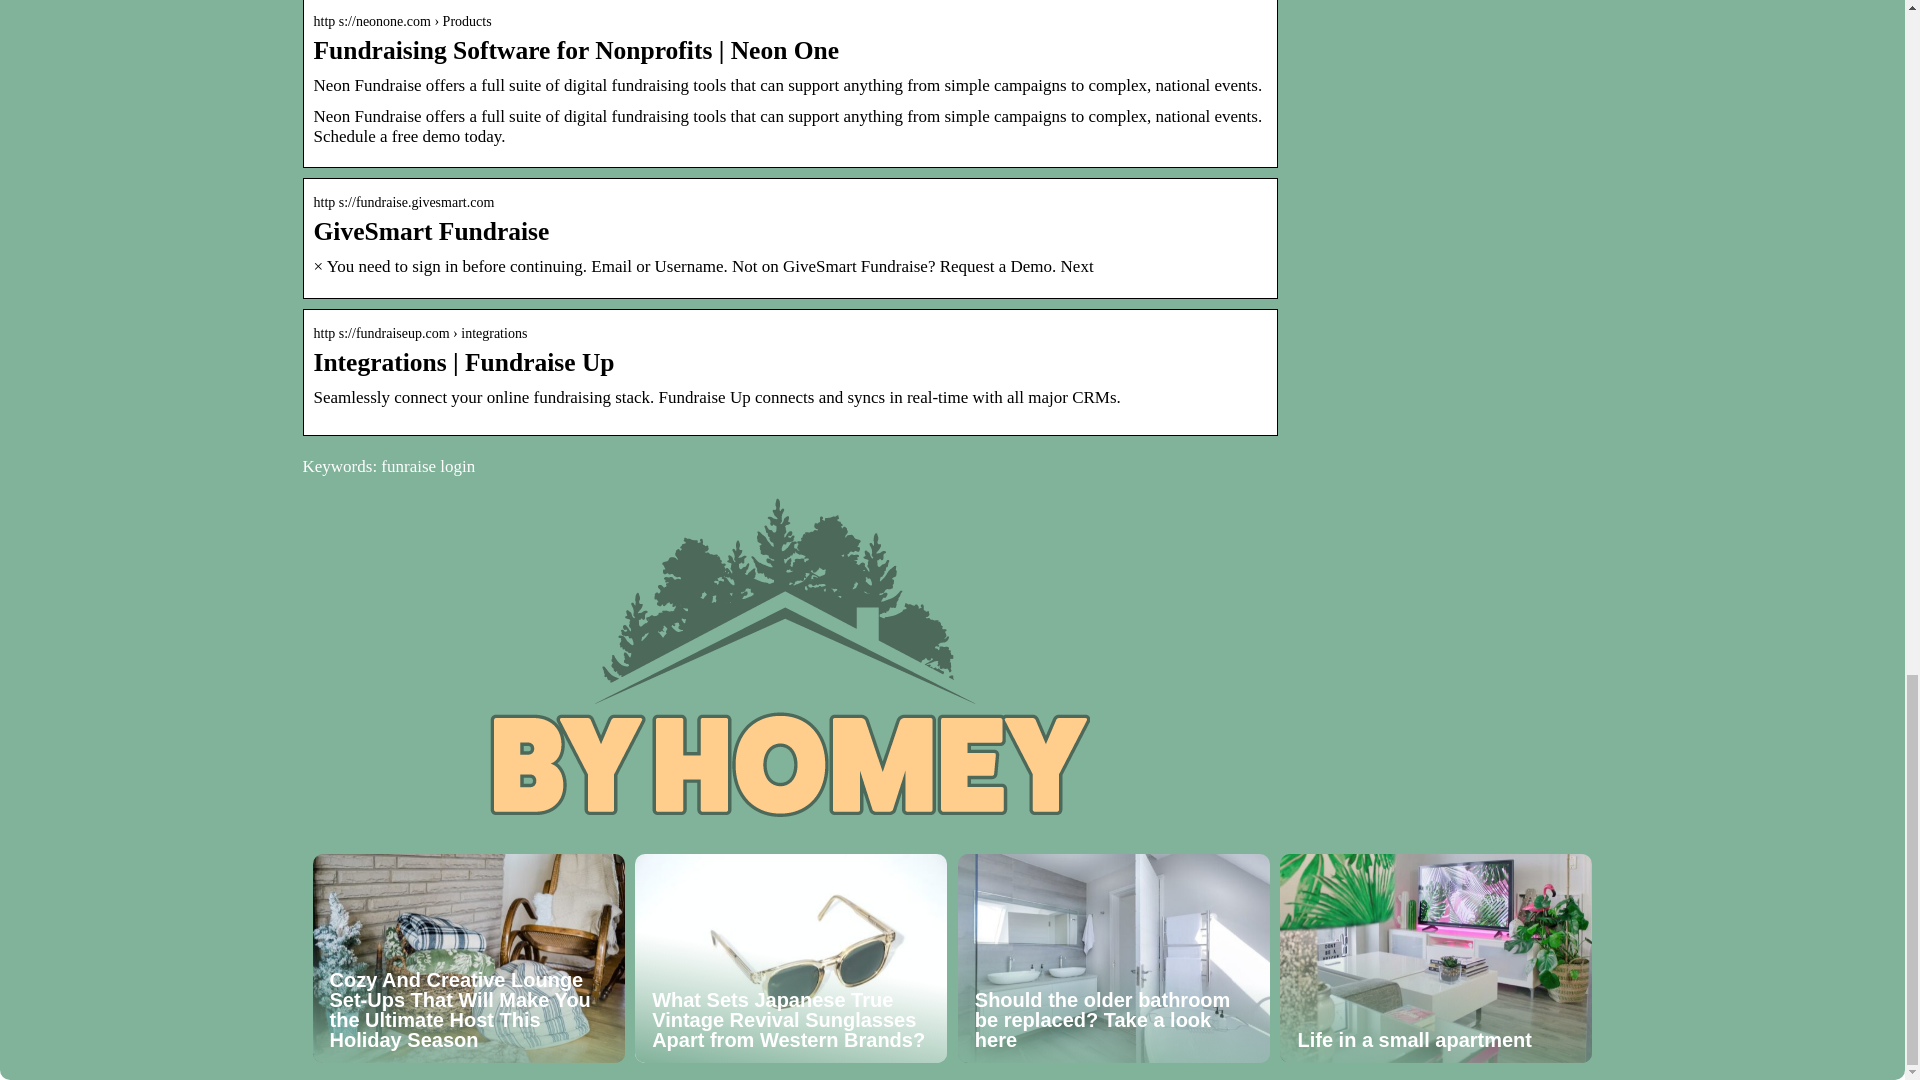 The image size is (1920, 1080). Describe the element at coordinates (1436, 958) in the screenshot. I see `Life in a small apartment` at that location.